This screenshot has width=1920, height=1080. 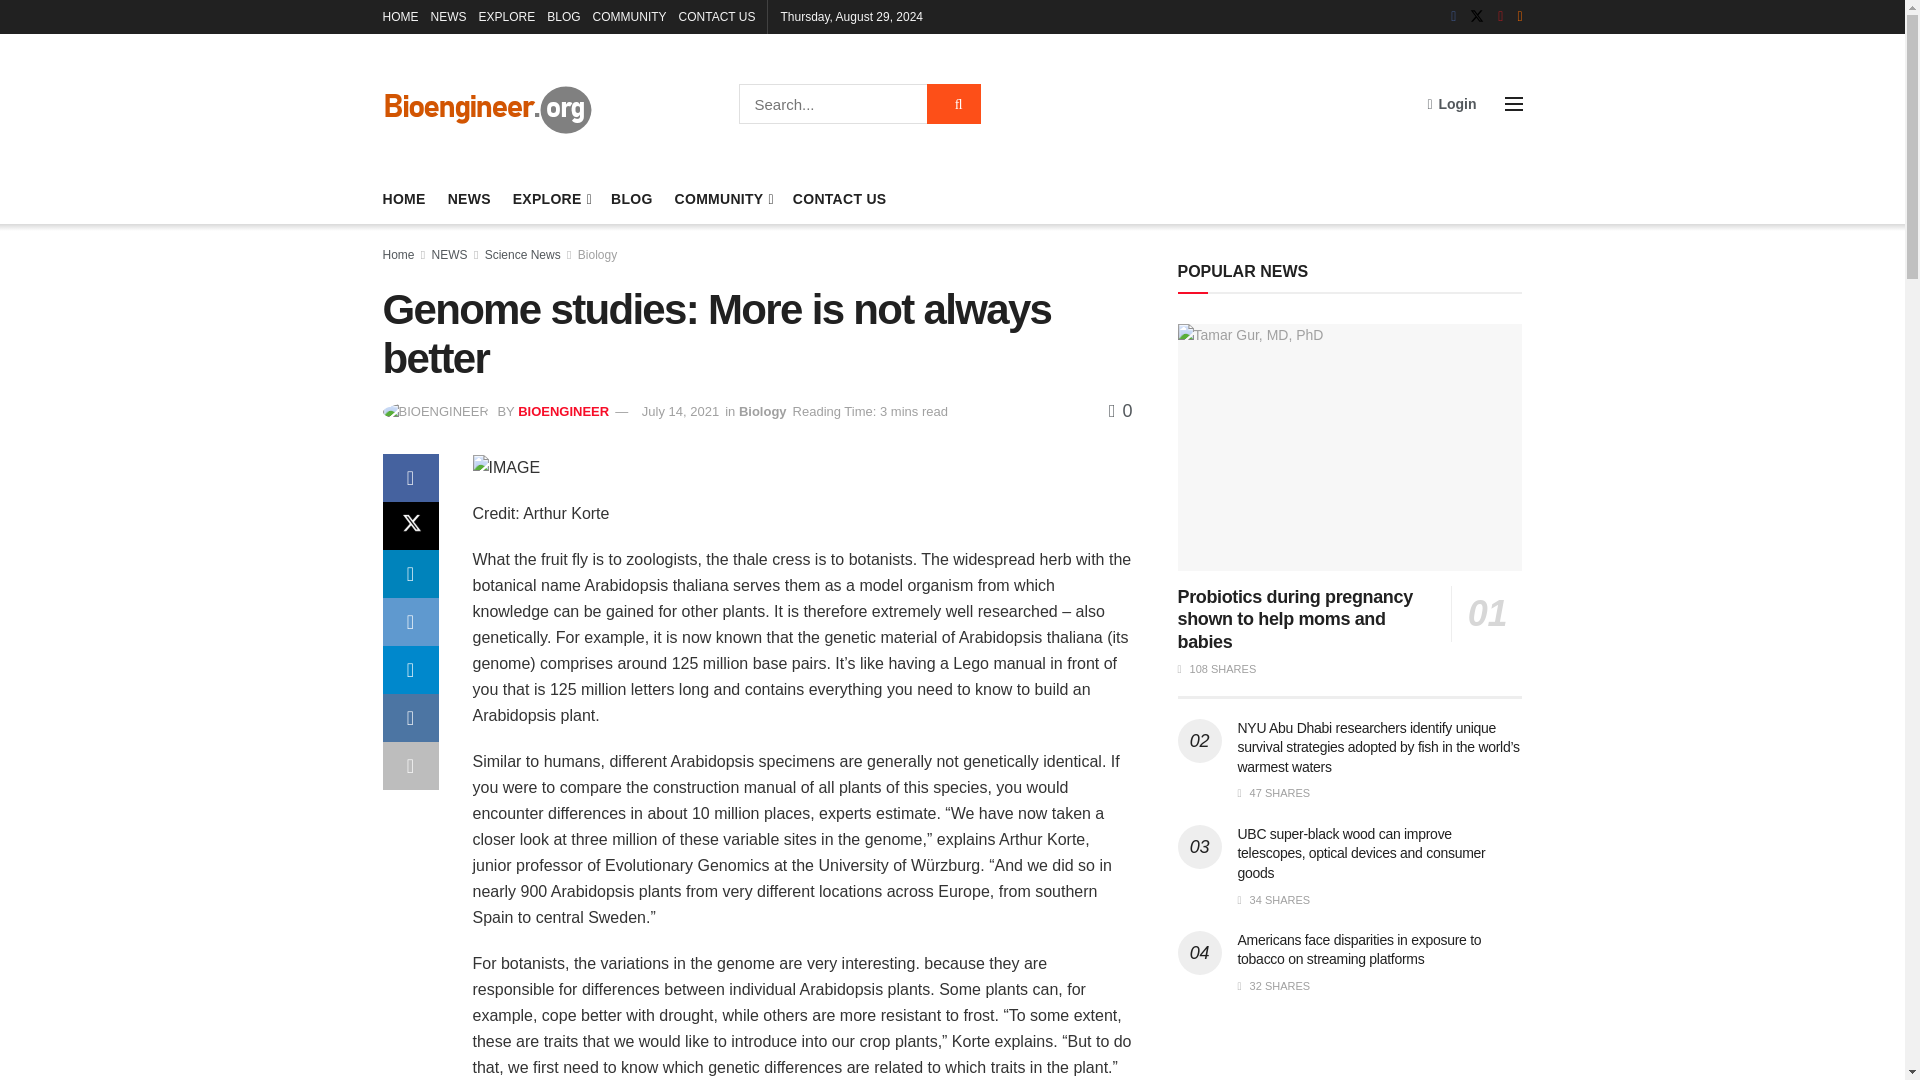 What do you see at coordinates (448, 16) in the screenshot?
I see `NEWS` at bounding box center [448, 16].